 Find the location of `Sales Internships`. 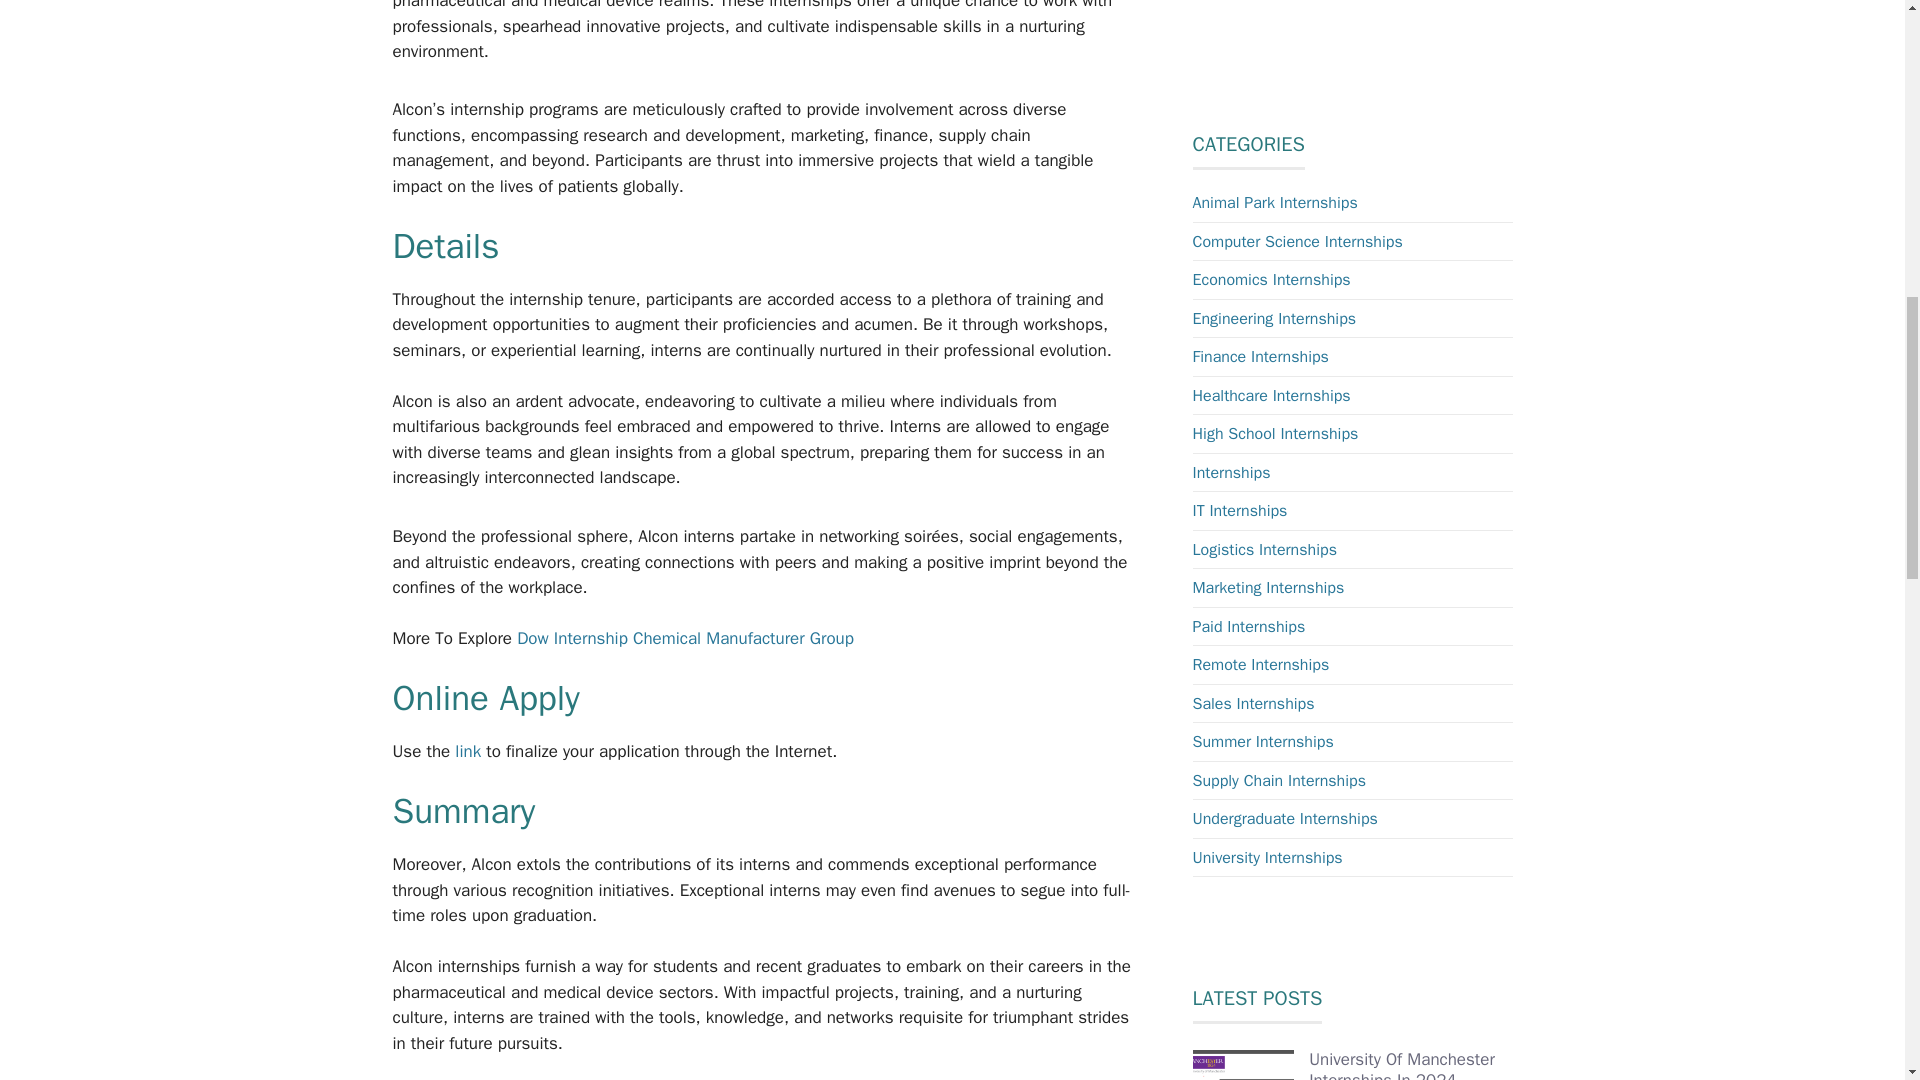

Sales Internships is located at coordinates (1252, 704).